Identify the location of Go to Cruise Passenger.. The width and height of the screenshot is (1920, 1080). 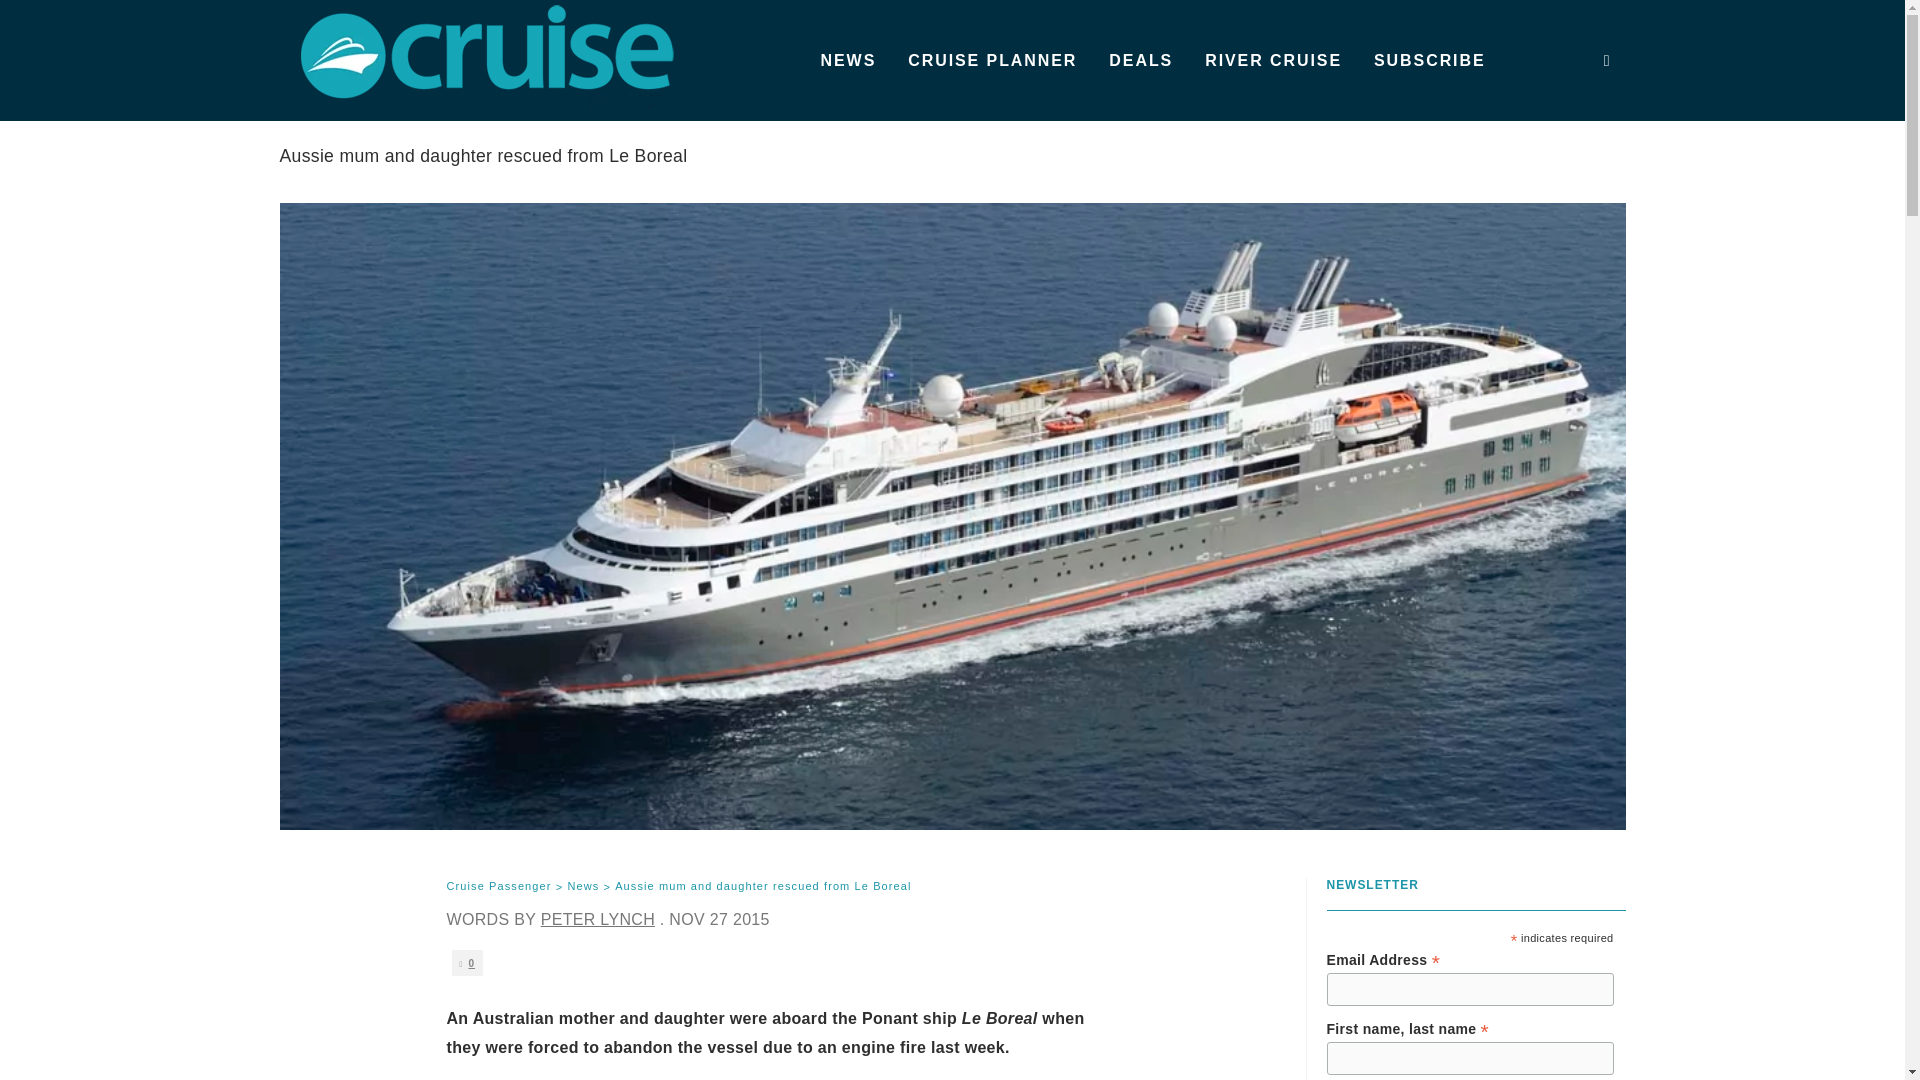
(498, 887).